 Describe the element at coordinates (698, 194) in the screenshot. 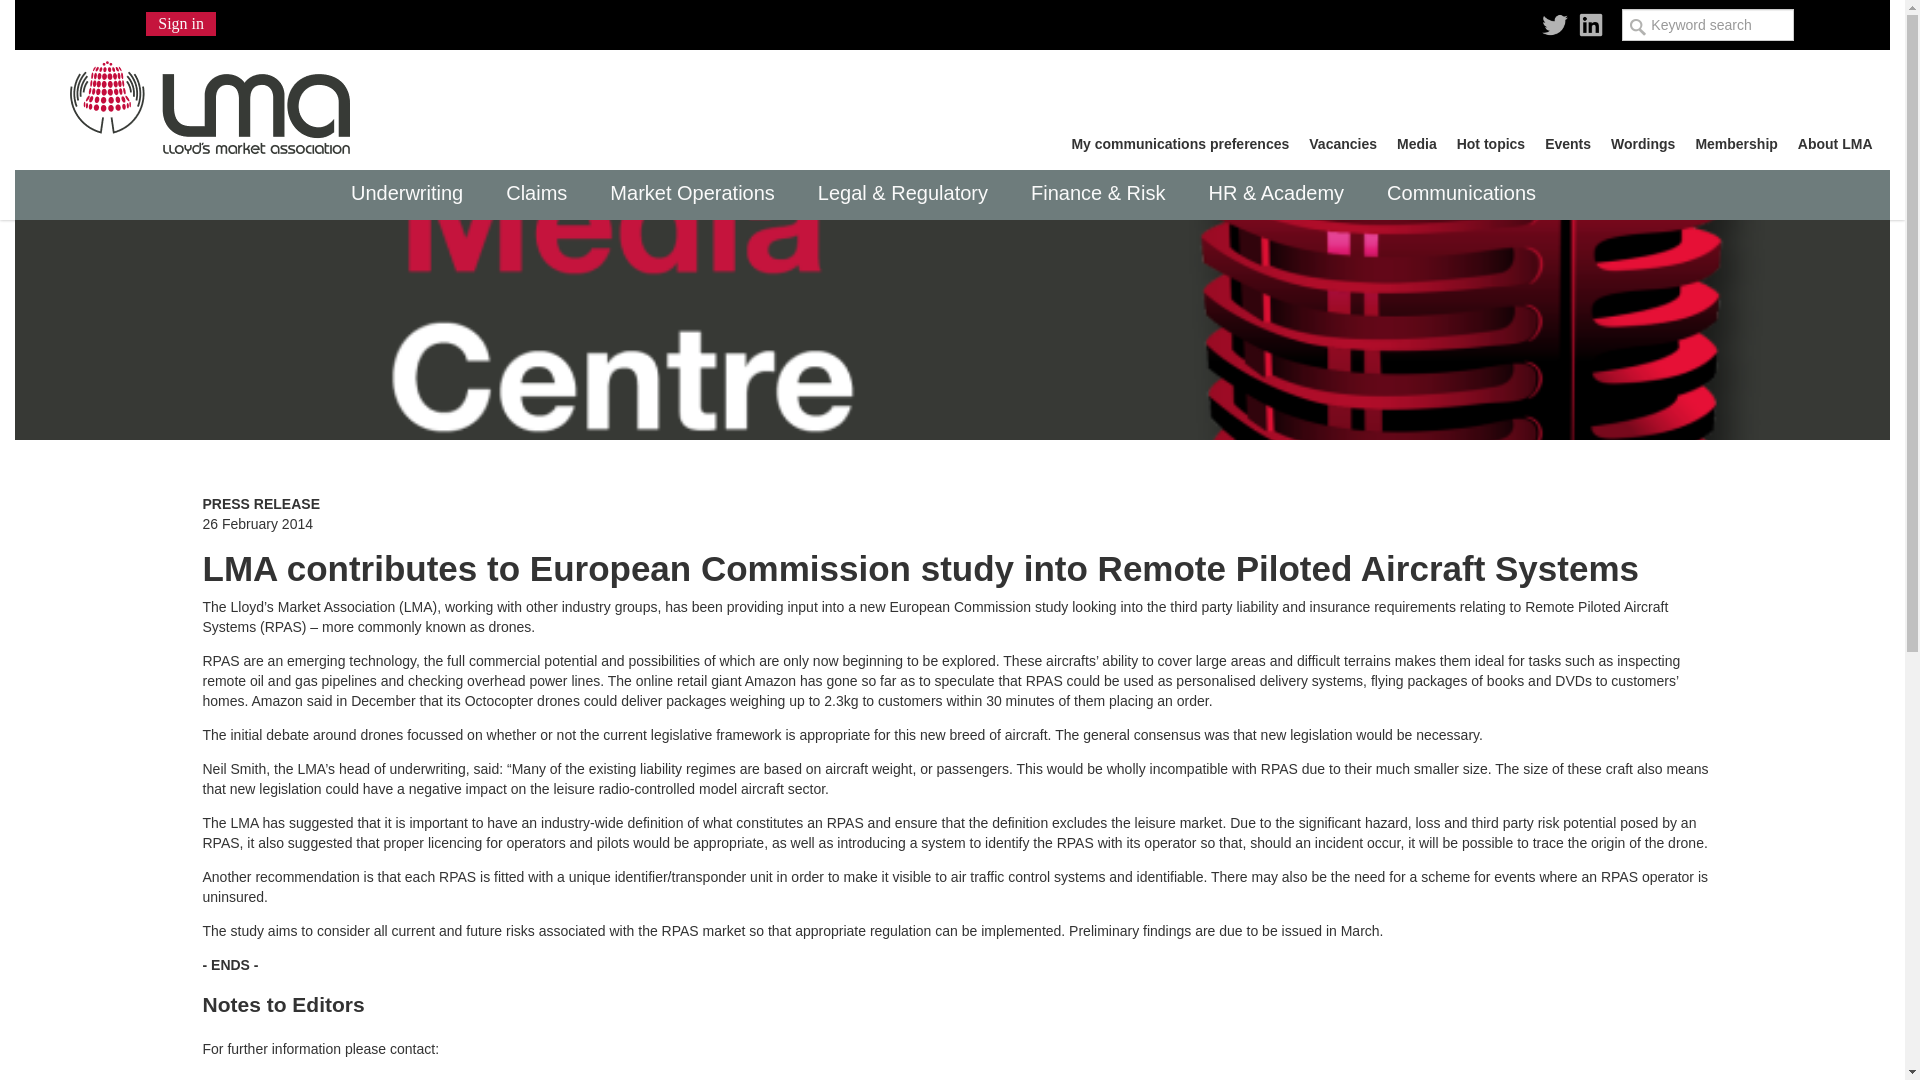

I see `Market Operations` at that location.